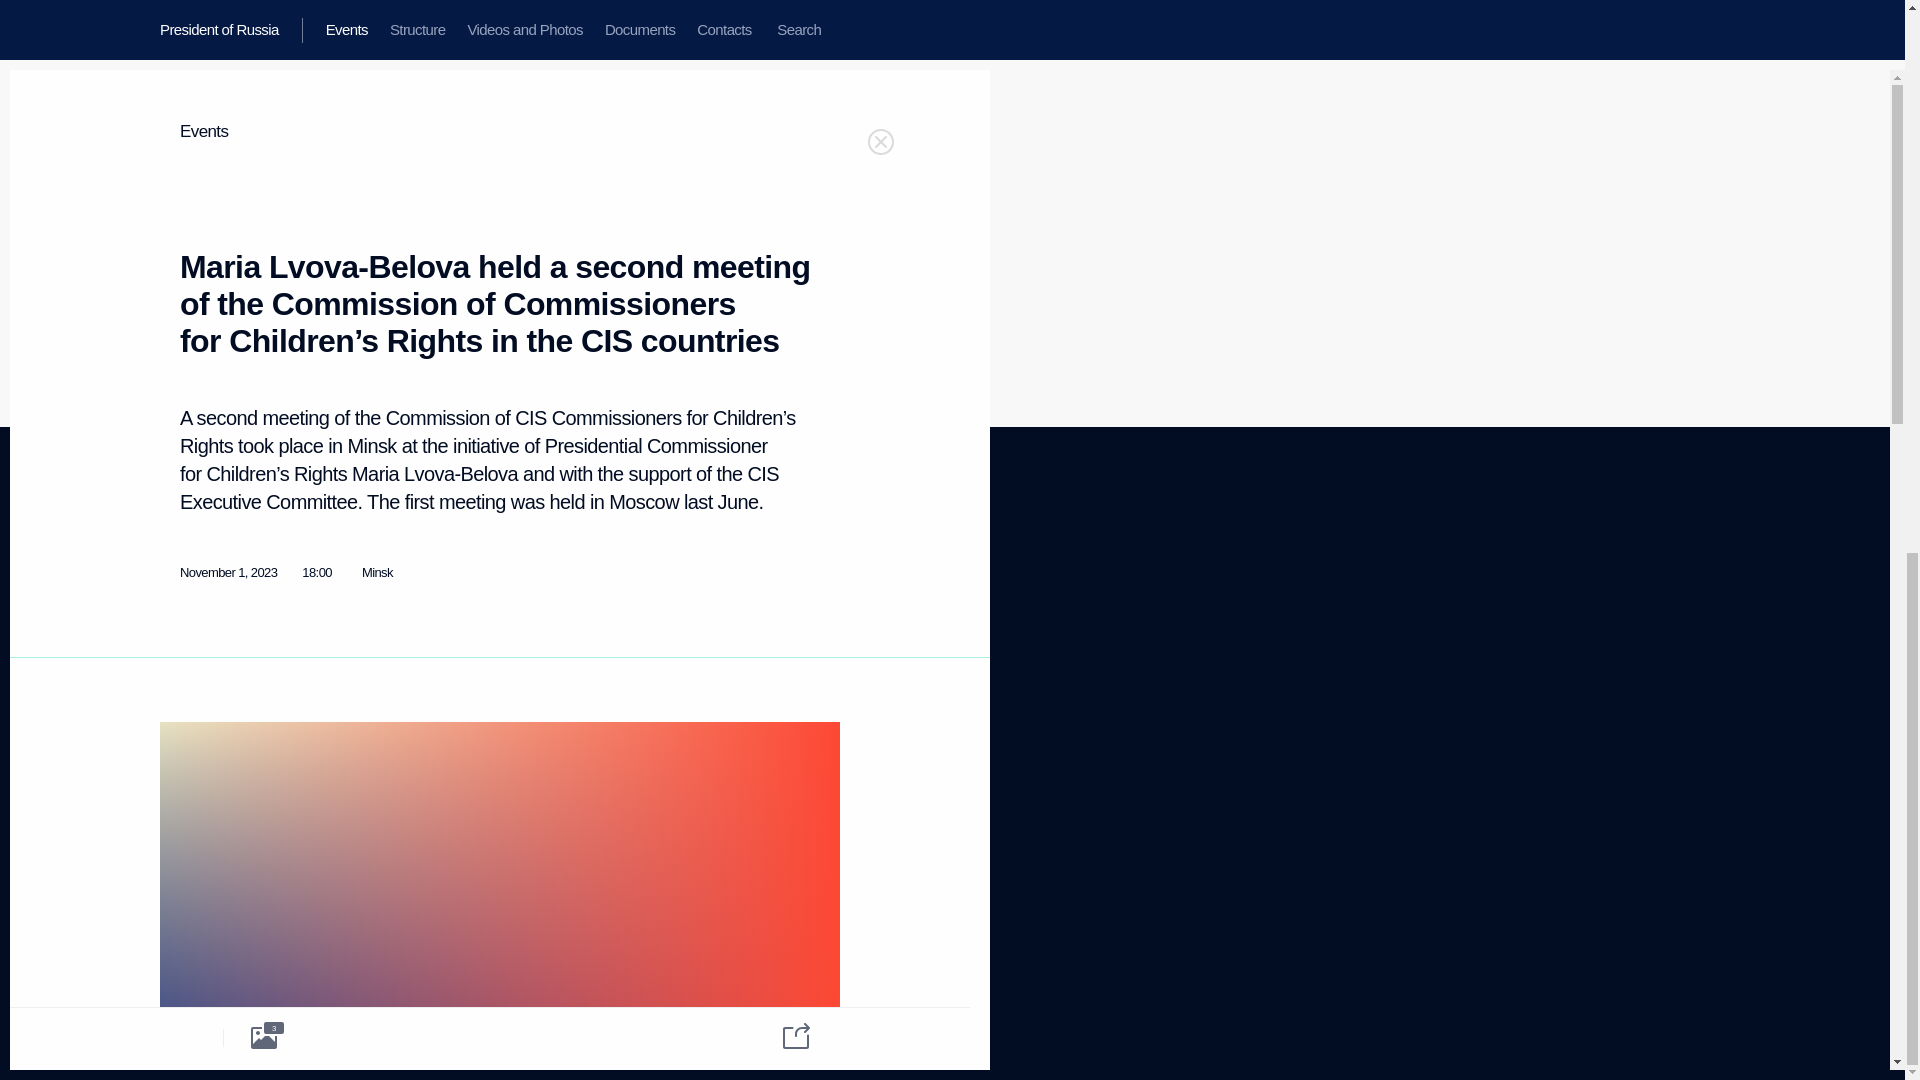  Describe the element at coordinates (757, 606) in the screenshot. I see `Contact website team` at that location.